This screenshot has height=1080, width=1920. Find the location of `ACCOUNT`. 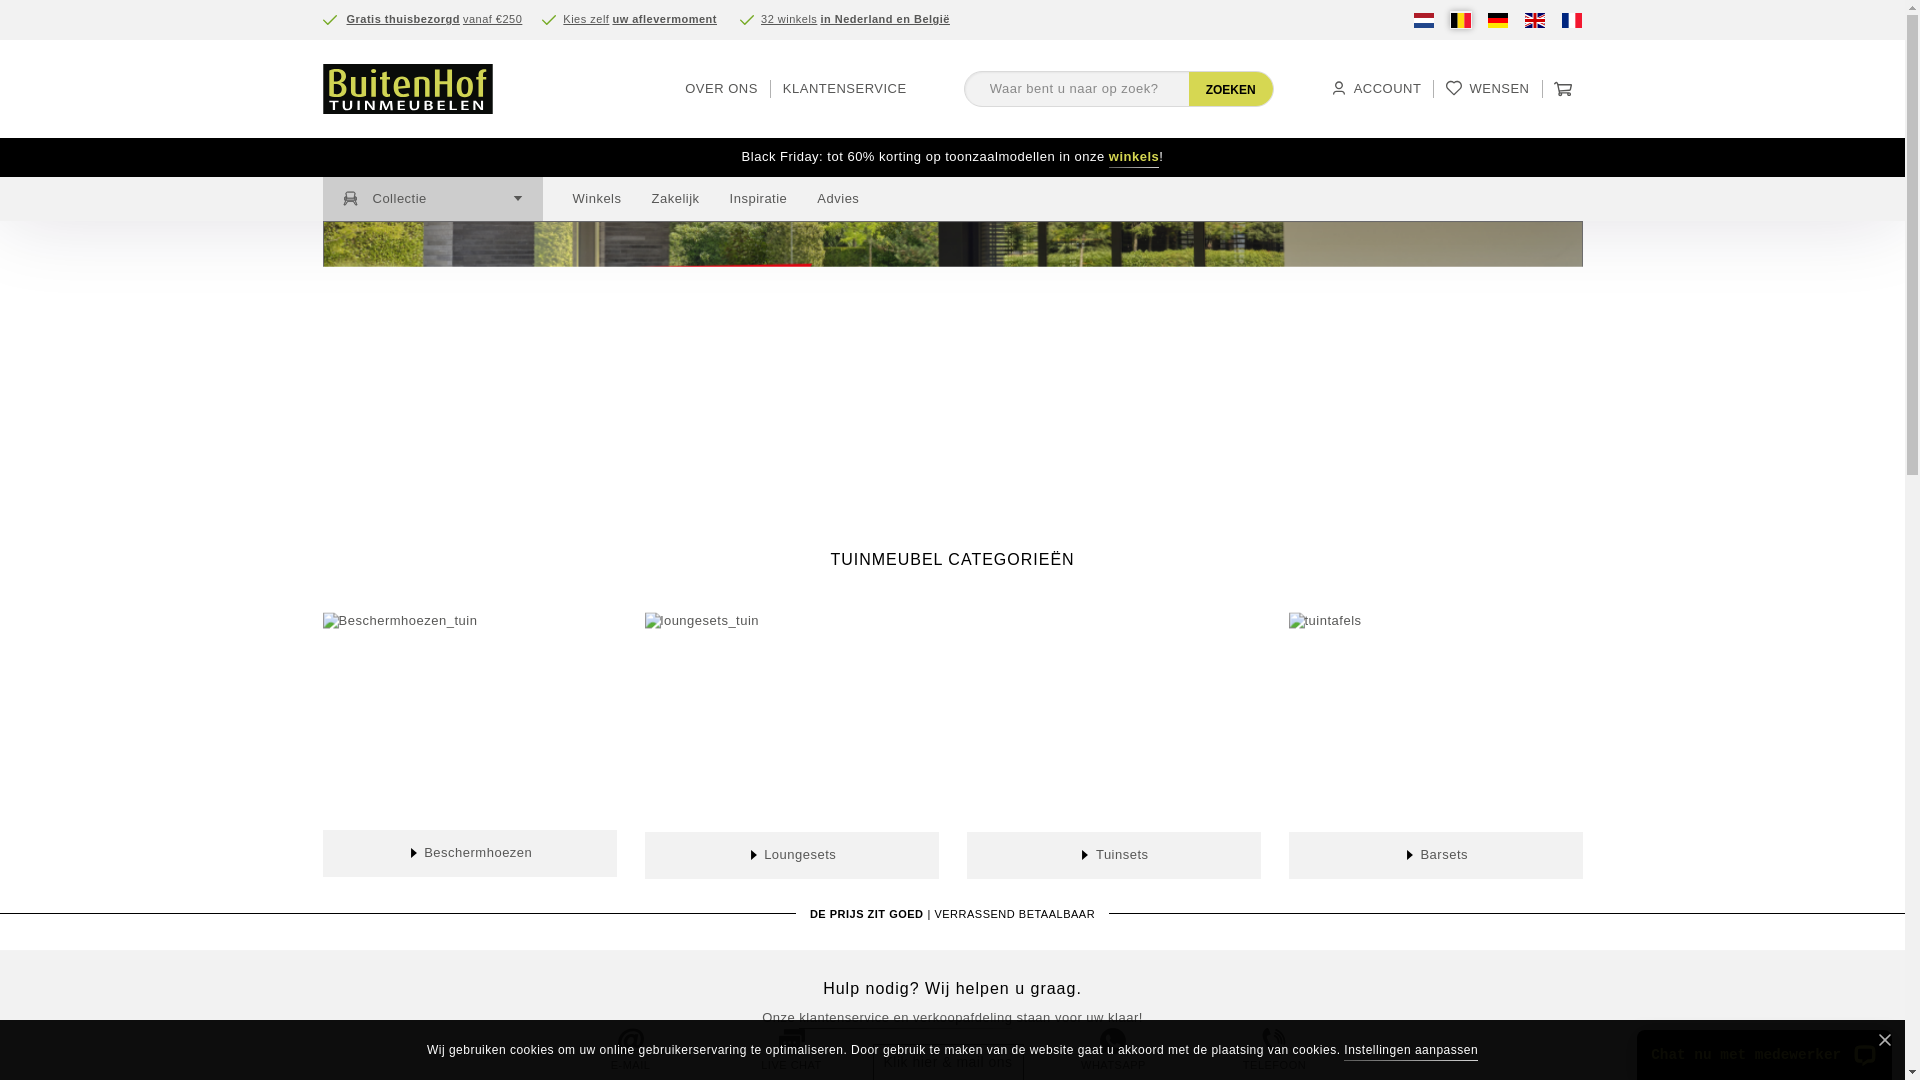

ACCOUNT is located at coordinates (1376, 89).